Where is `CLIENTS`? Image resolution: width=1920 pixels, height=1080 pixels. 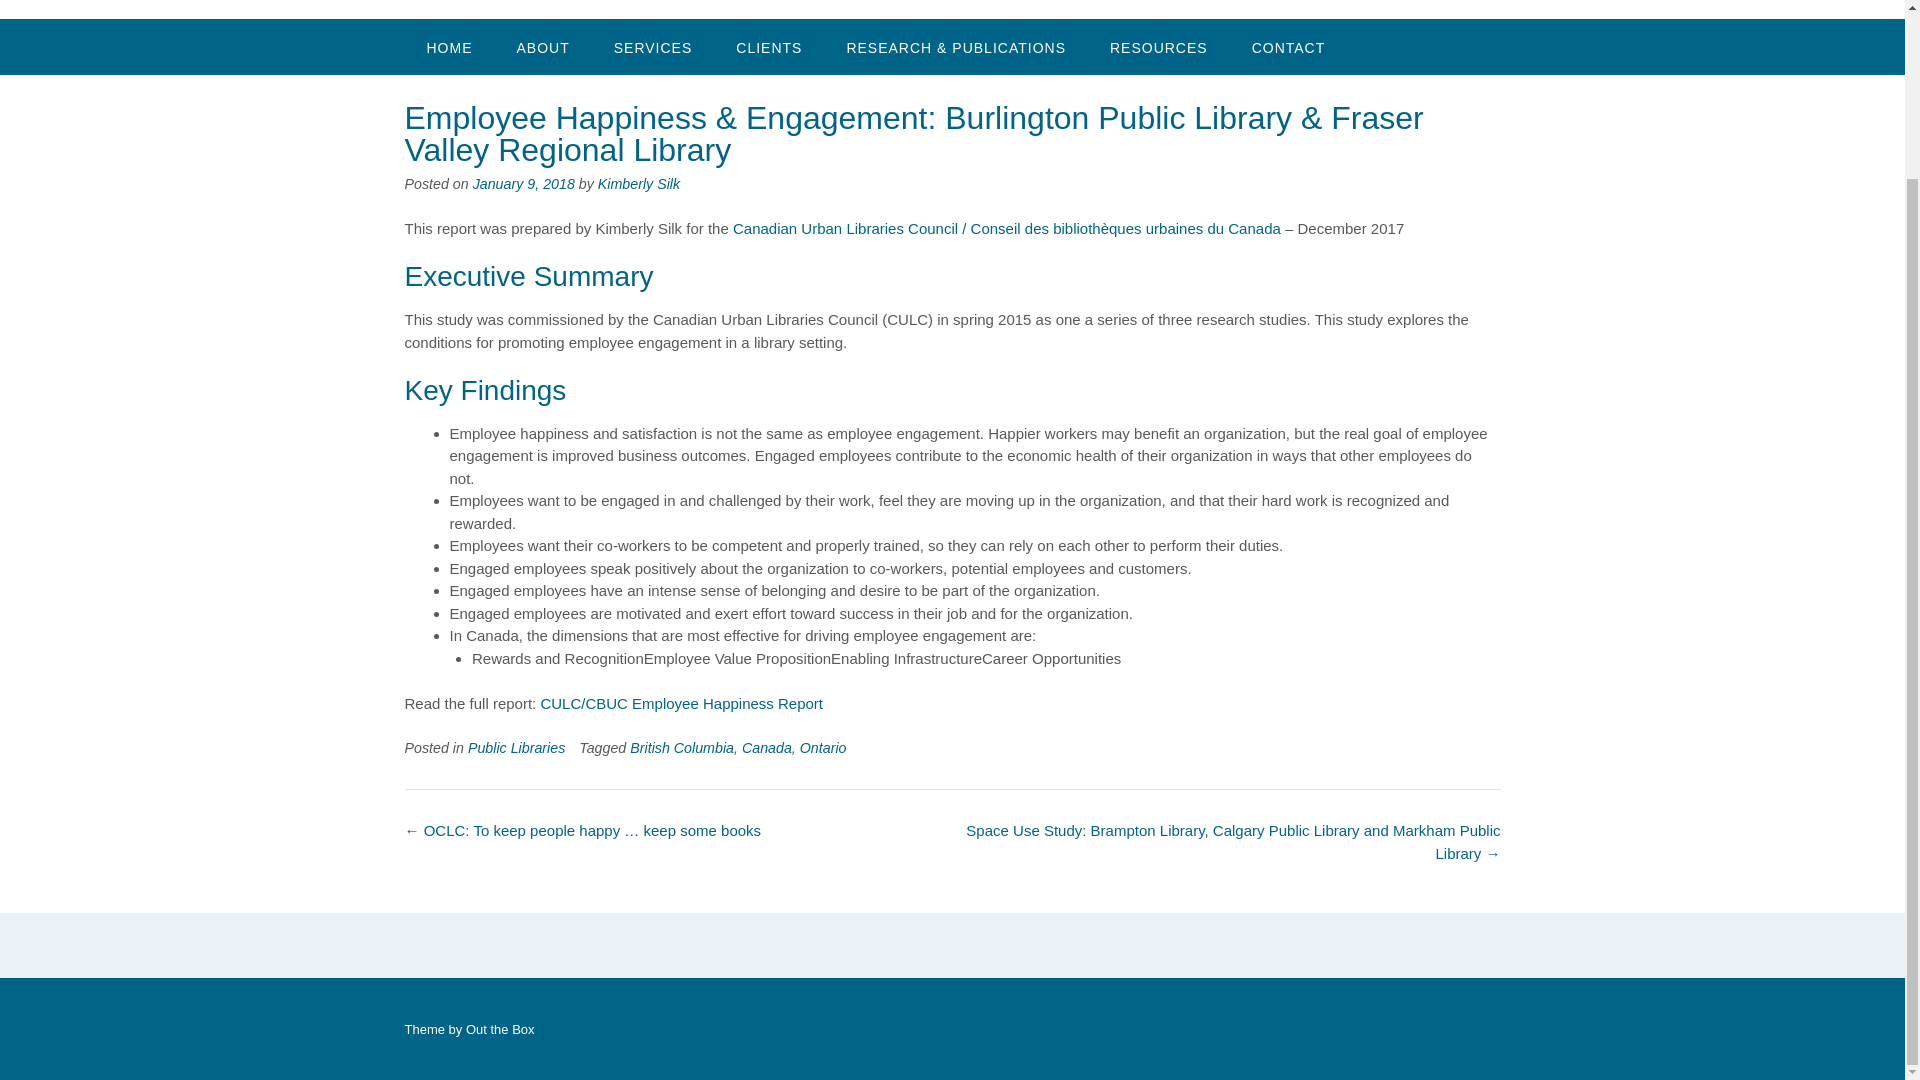
CLIENTS is located at coordinates (768, 46).